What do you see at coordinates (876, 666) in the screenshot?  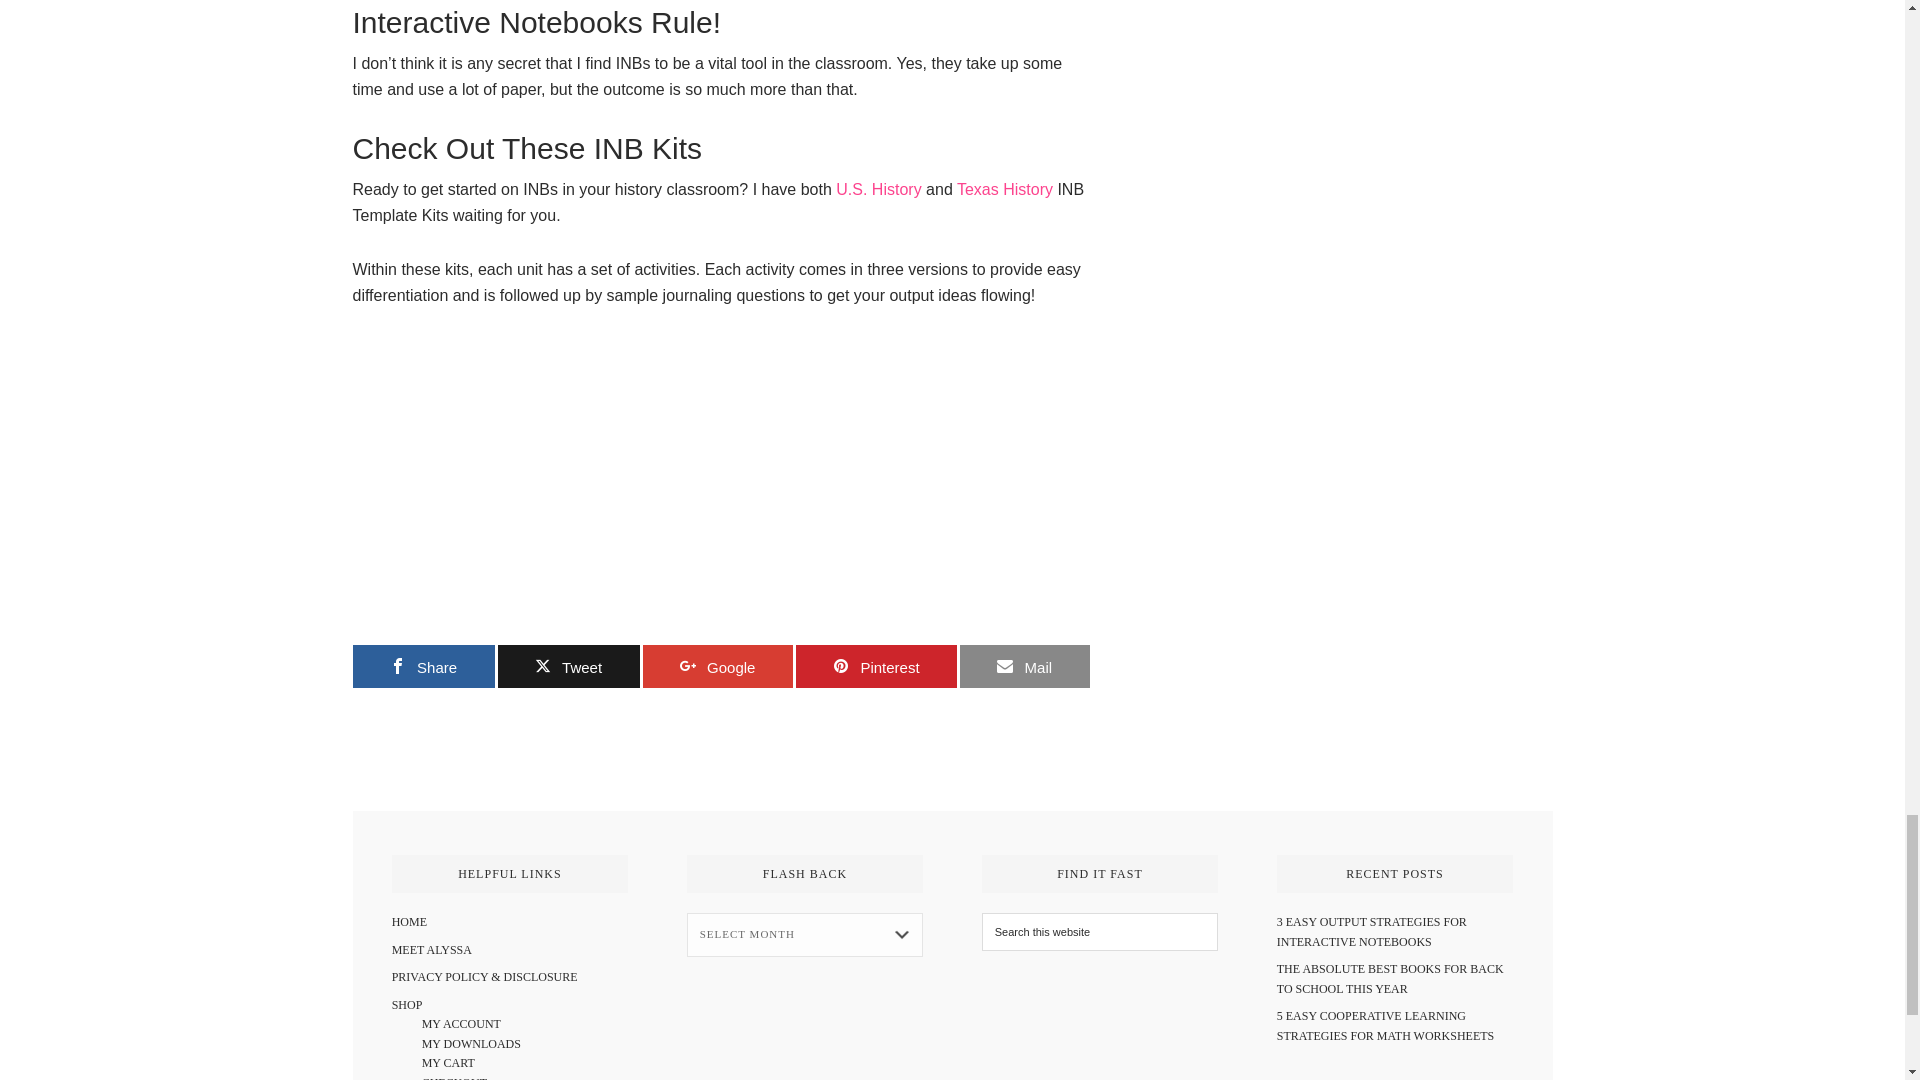 I see `Pinterest` at bounding box center [876, 666].